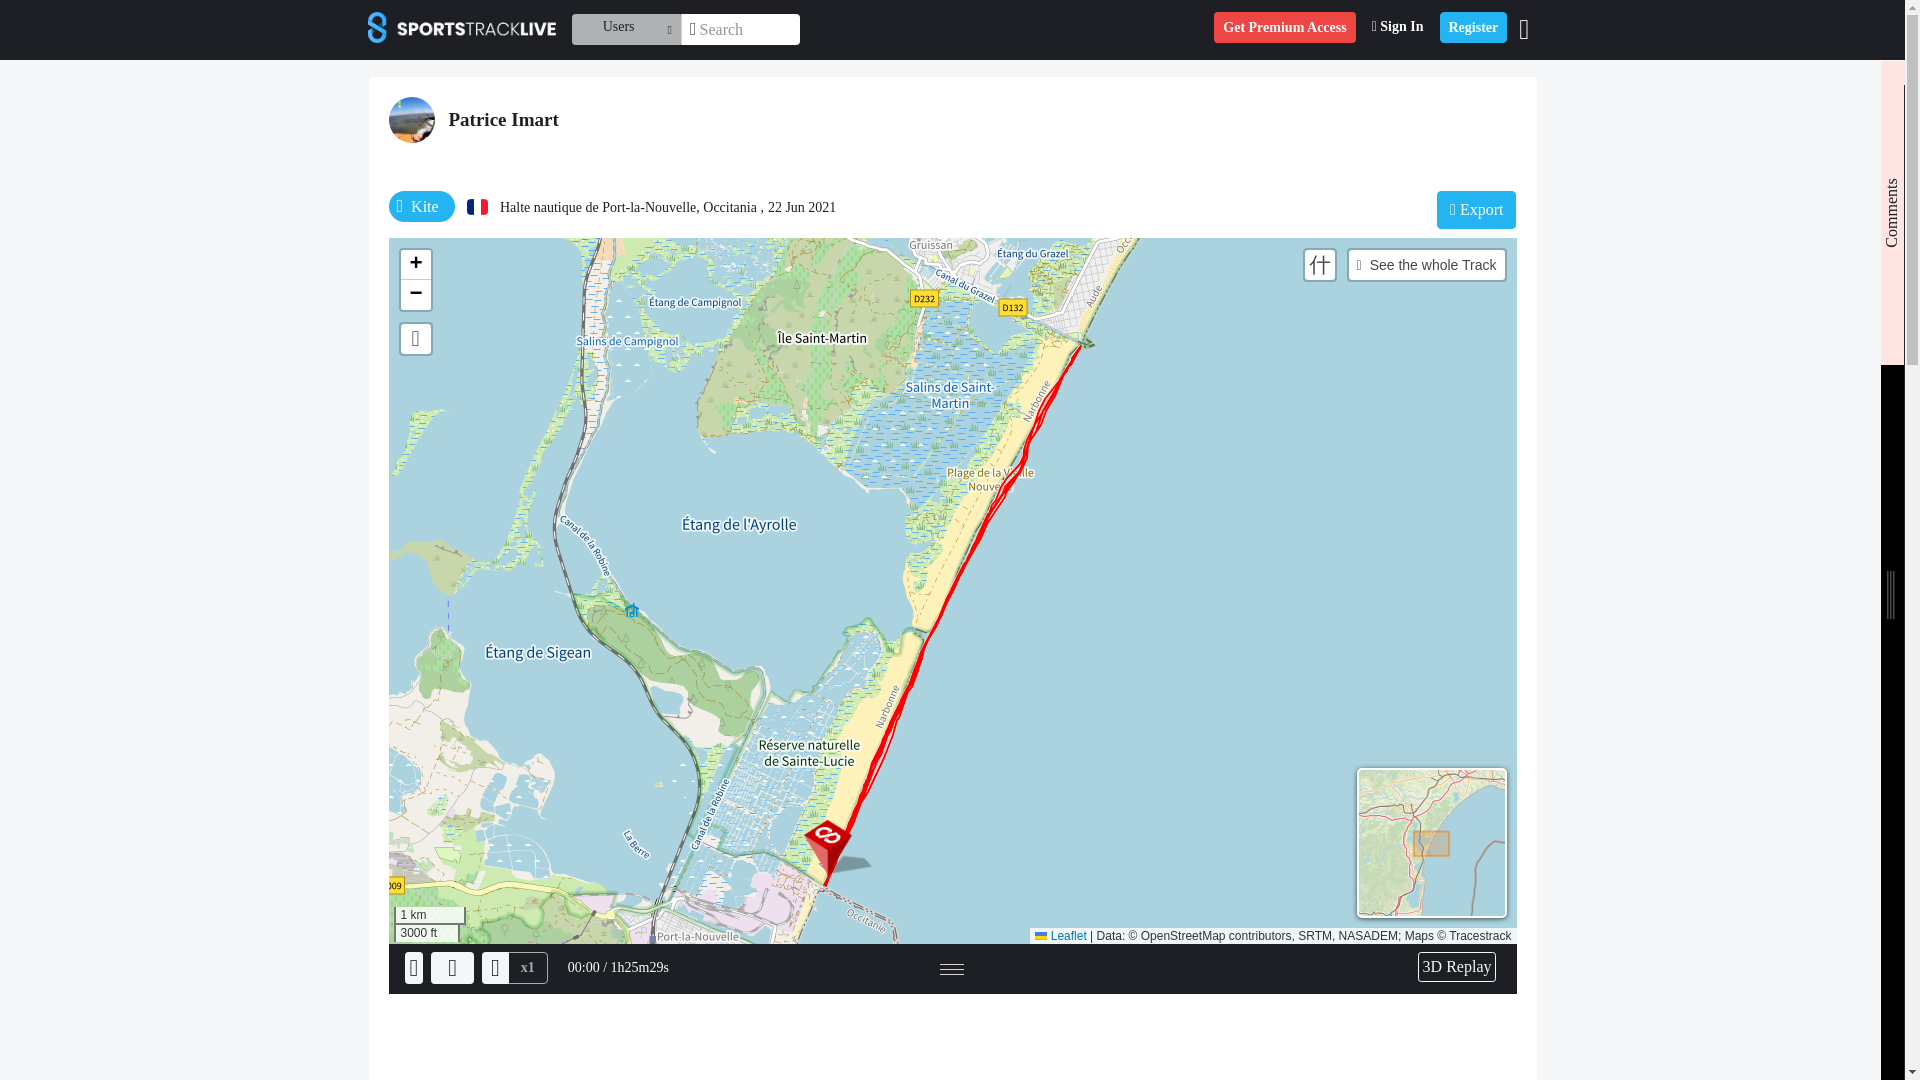 The height and width of the screenshot is (1080, 1920). Describe the element at coordinates (1458, 966) in the screenshot. I see `3D Replay` at that location.